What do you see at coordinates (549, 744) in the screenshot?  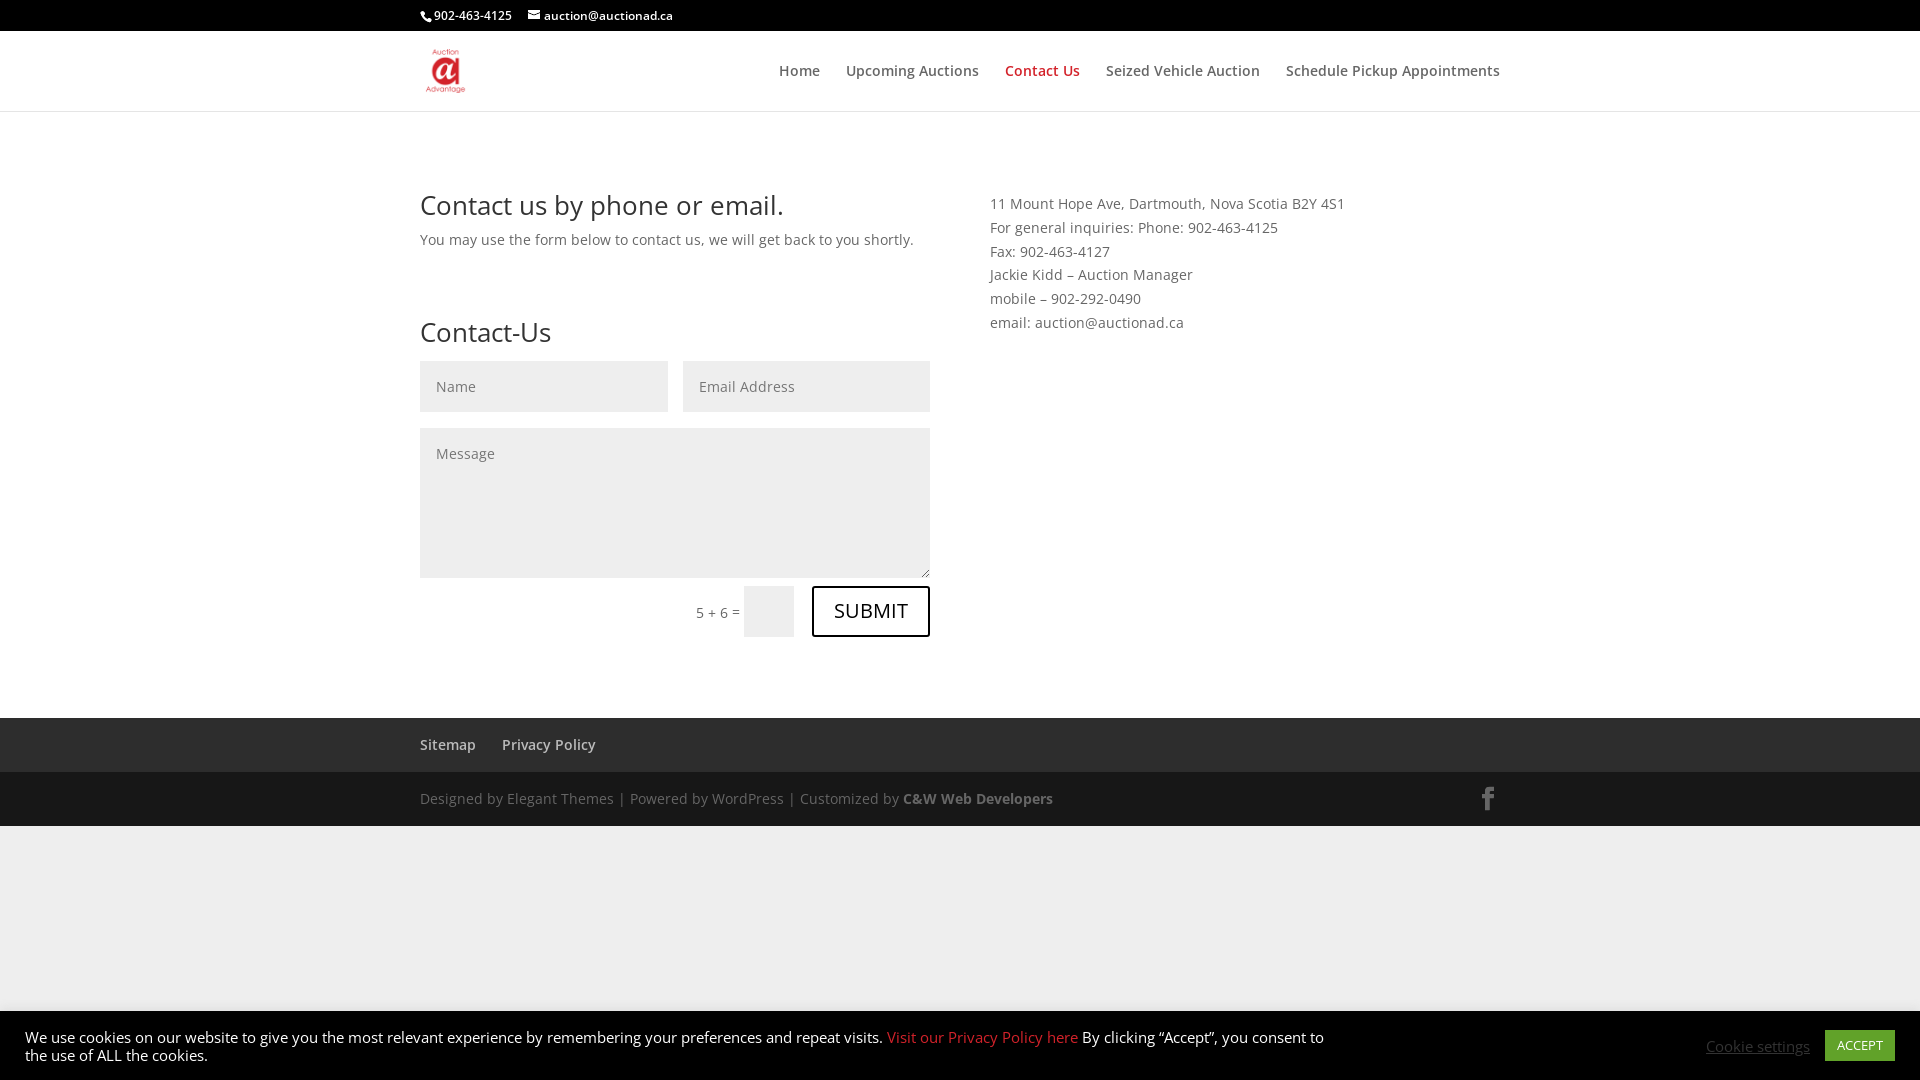 I see `Privacy Policy` at bounding box center [549, 744].